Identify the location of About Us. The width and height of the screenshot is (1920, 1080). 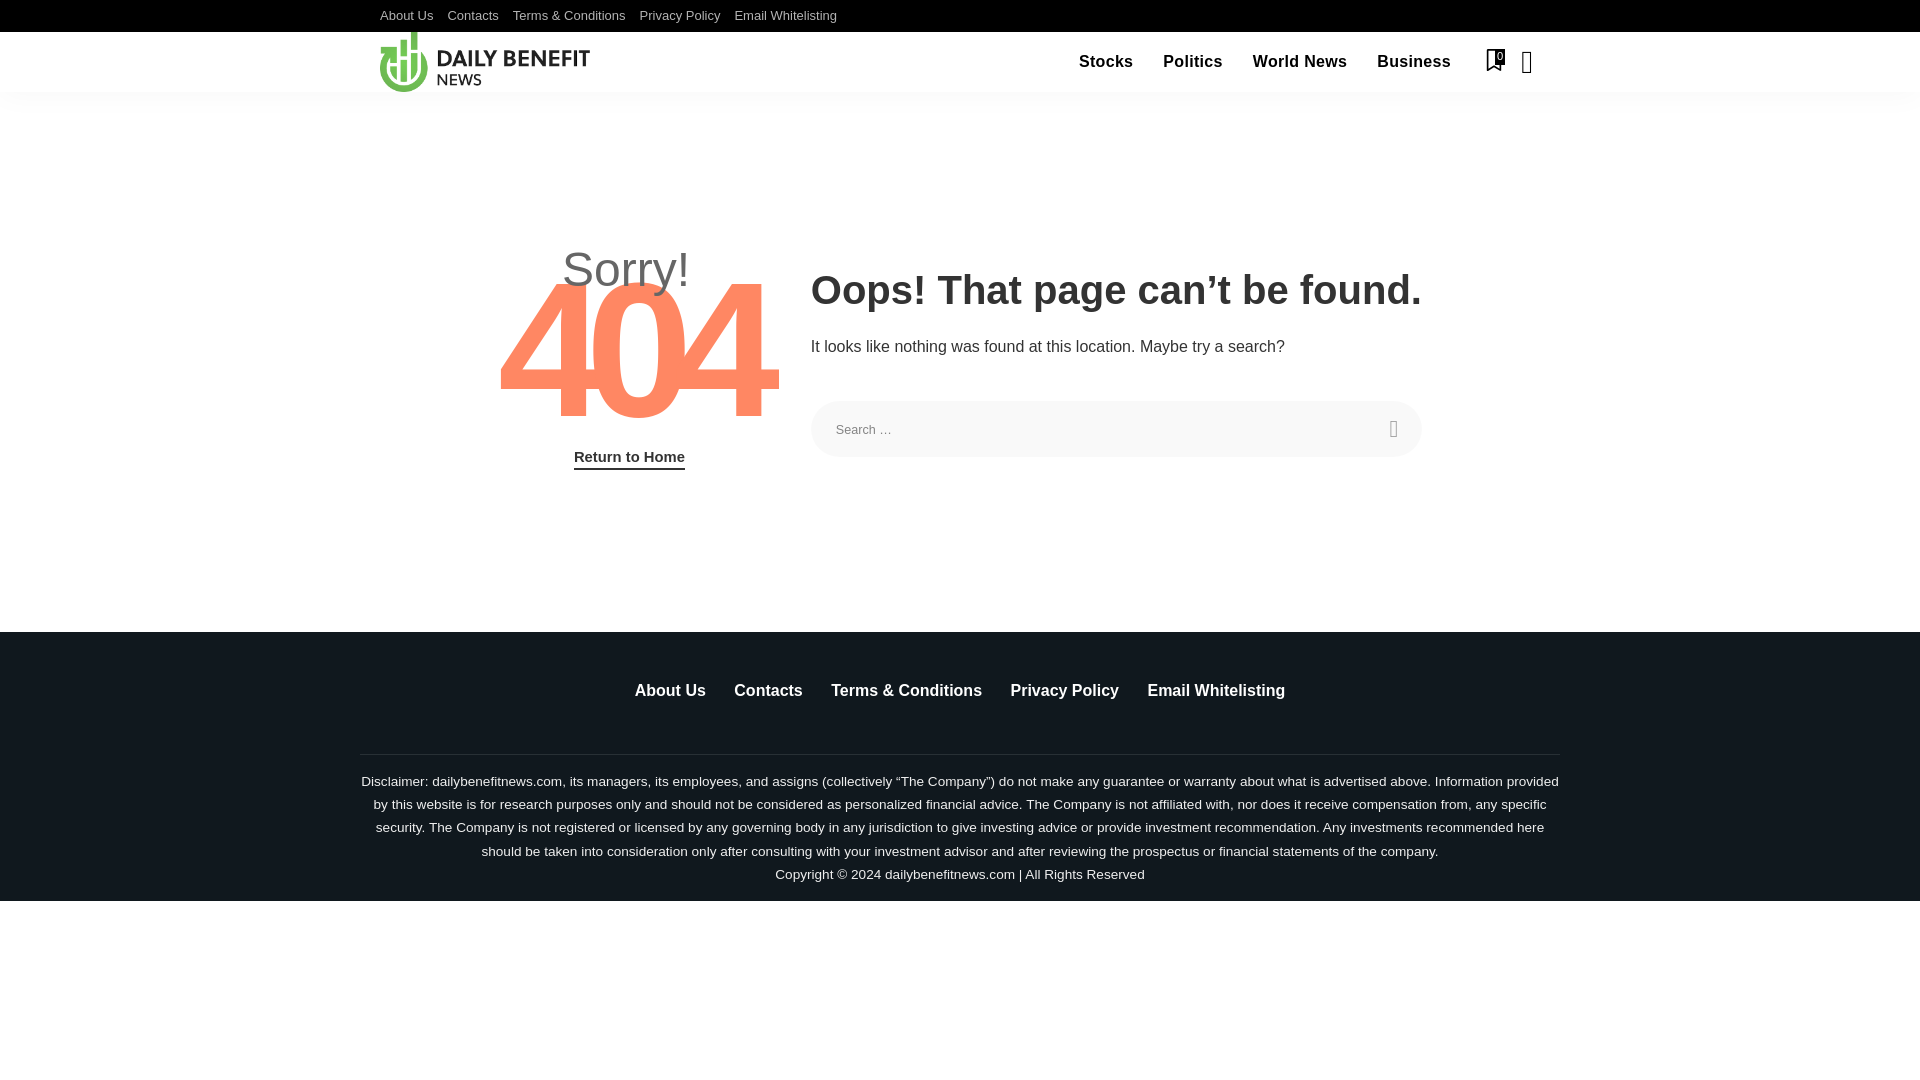
(410, 16).